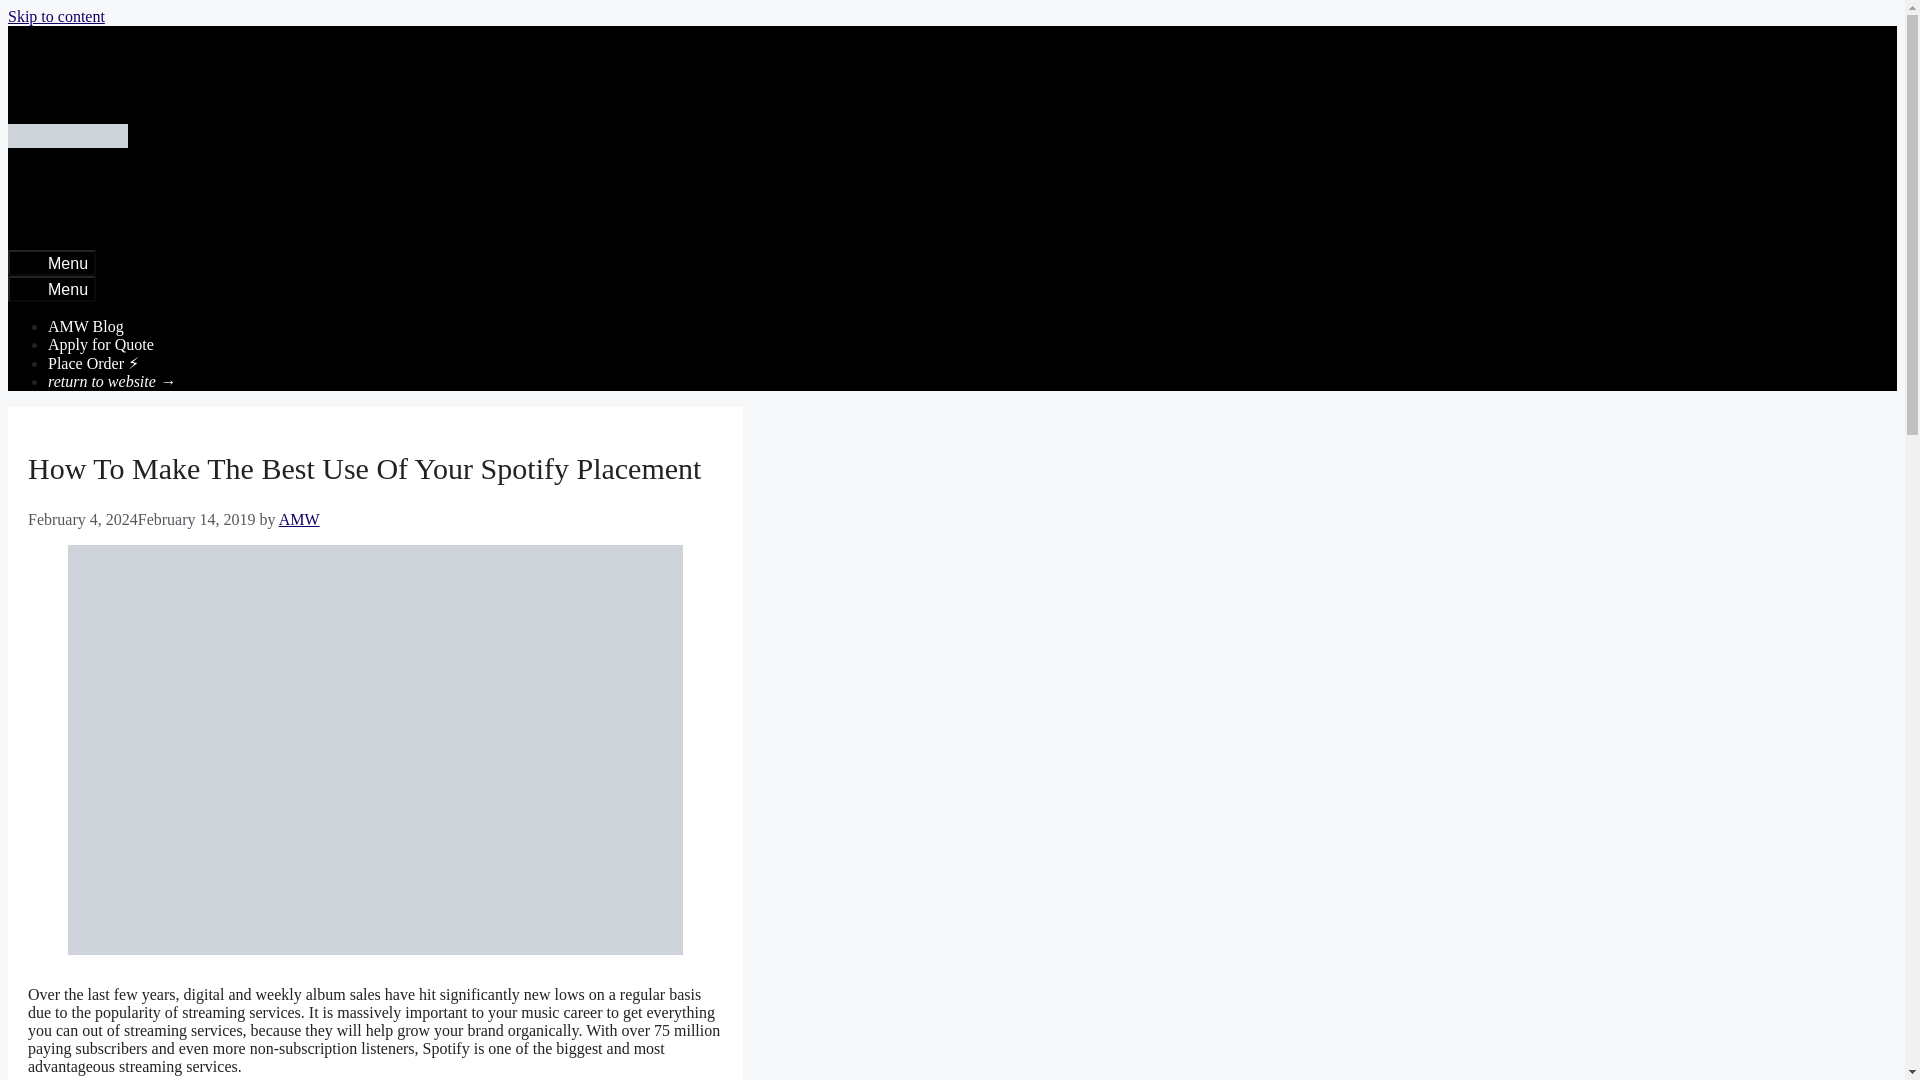 This screenshot has height=1080, width=1920. What do you see at coordinates (52, 289) in the screenshot?
I see `Menu` at bounding box center [52, 289].